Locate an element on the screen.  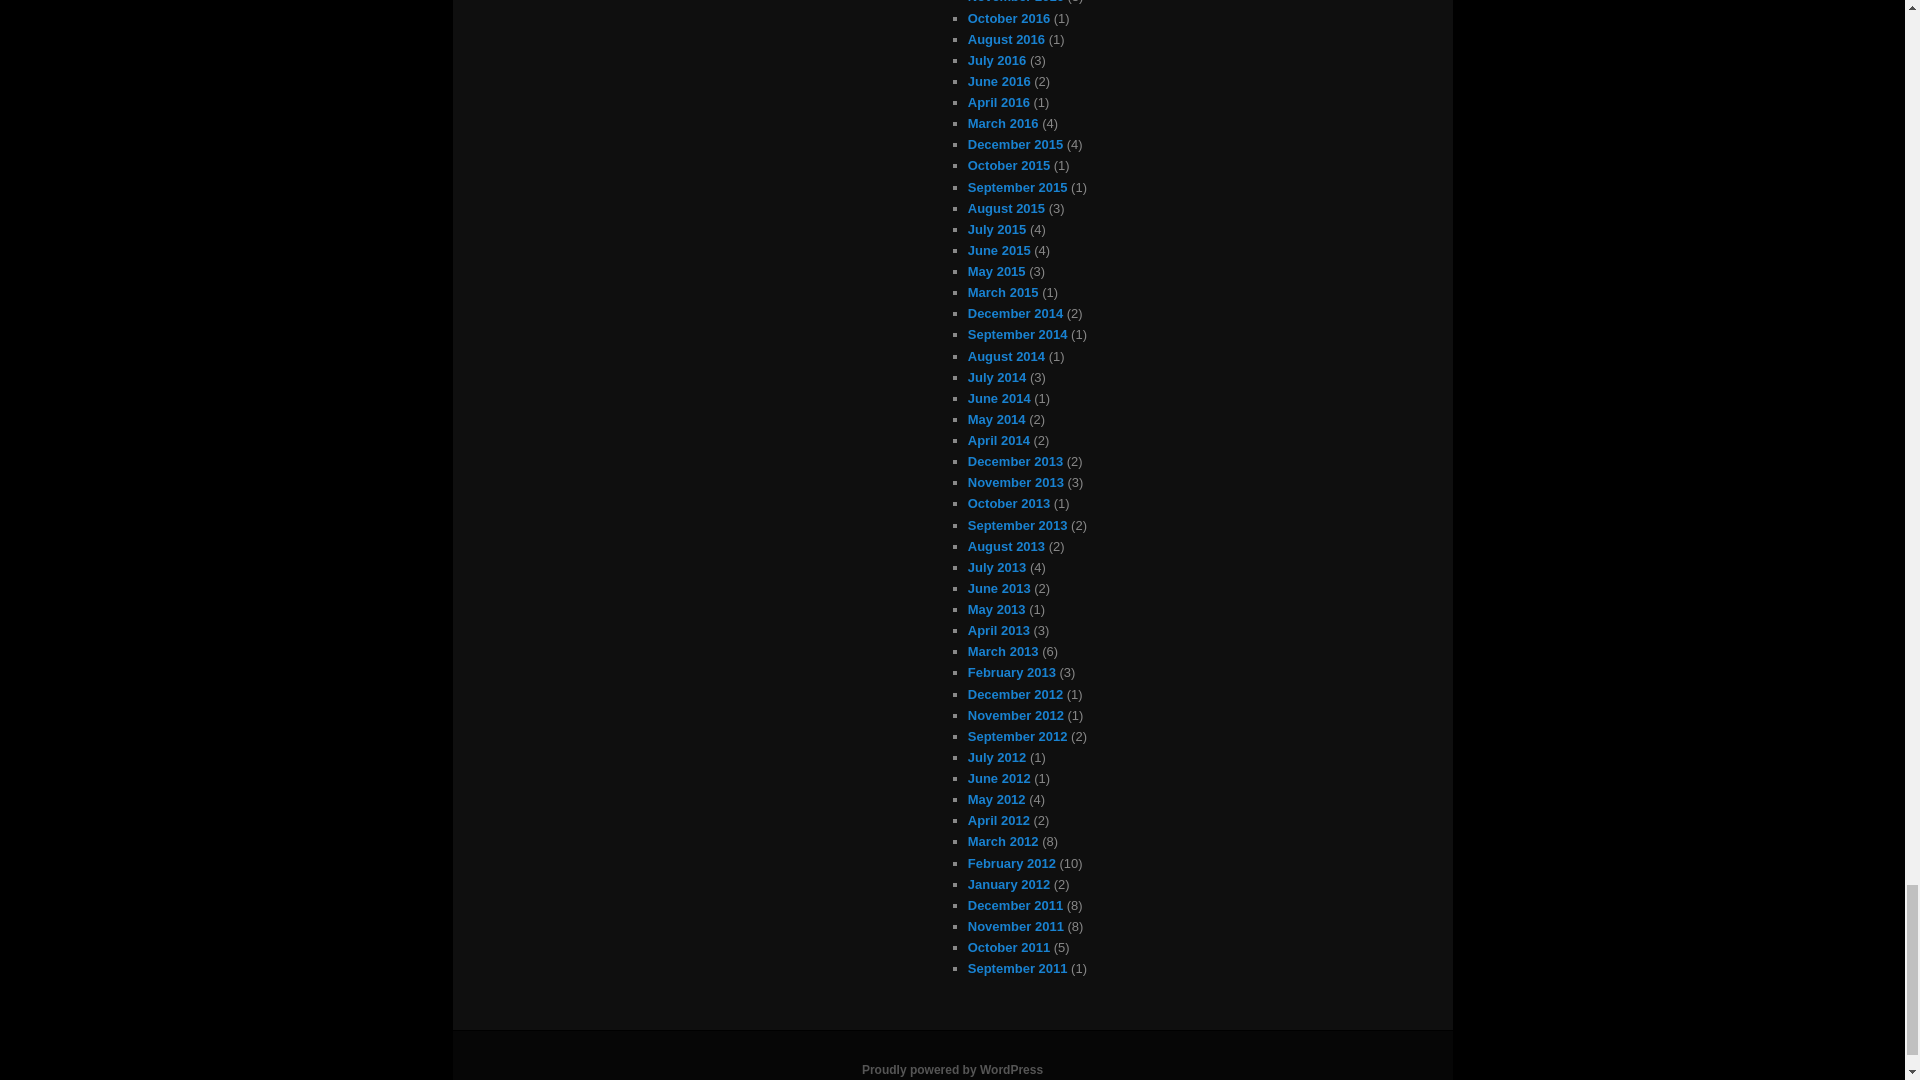
Semantic Personal Publishing Platform is located at coordinates (952, 1069).